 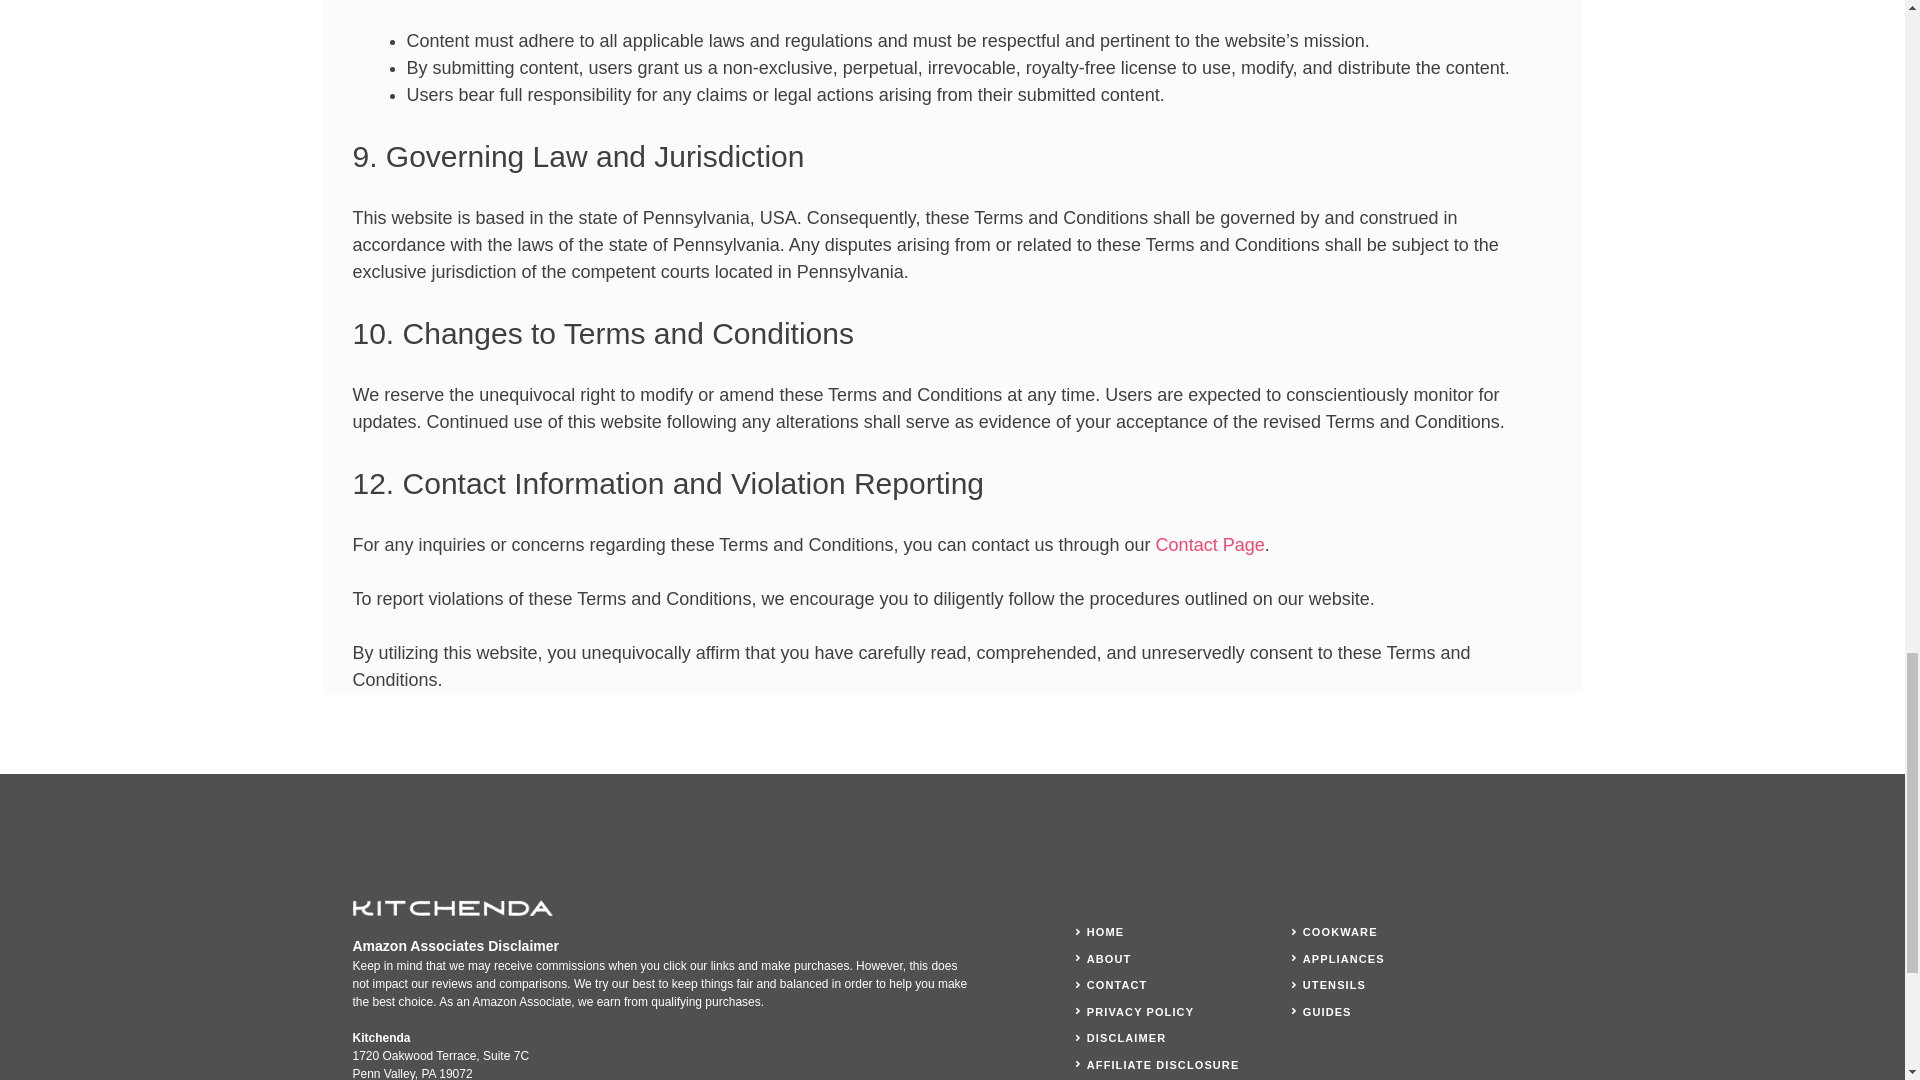 What do you see at coordinates (1334, 984) in the screenshot?
I see `UTENSILS` at bounding box center [1334, 984].